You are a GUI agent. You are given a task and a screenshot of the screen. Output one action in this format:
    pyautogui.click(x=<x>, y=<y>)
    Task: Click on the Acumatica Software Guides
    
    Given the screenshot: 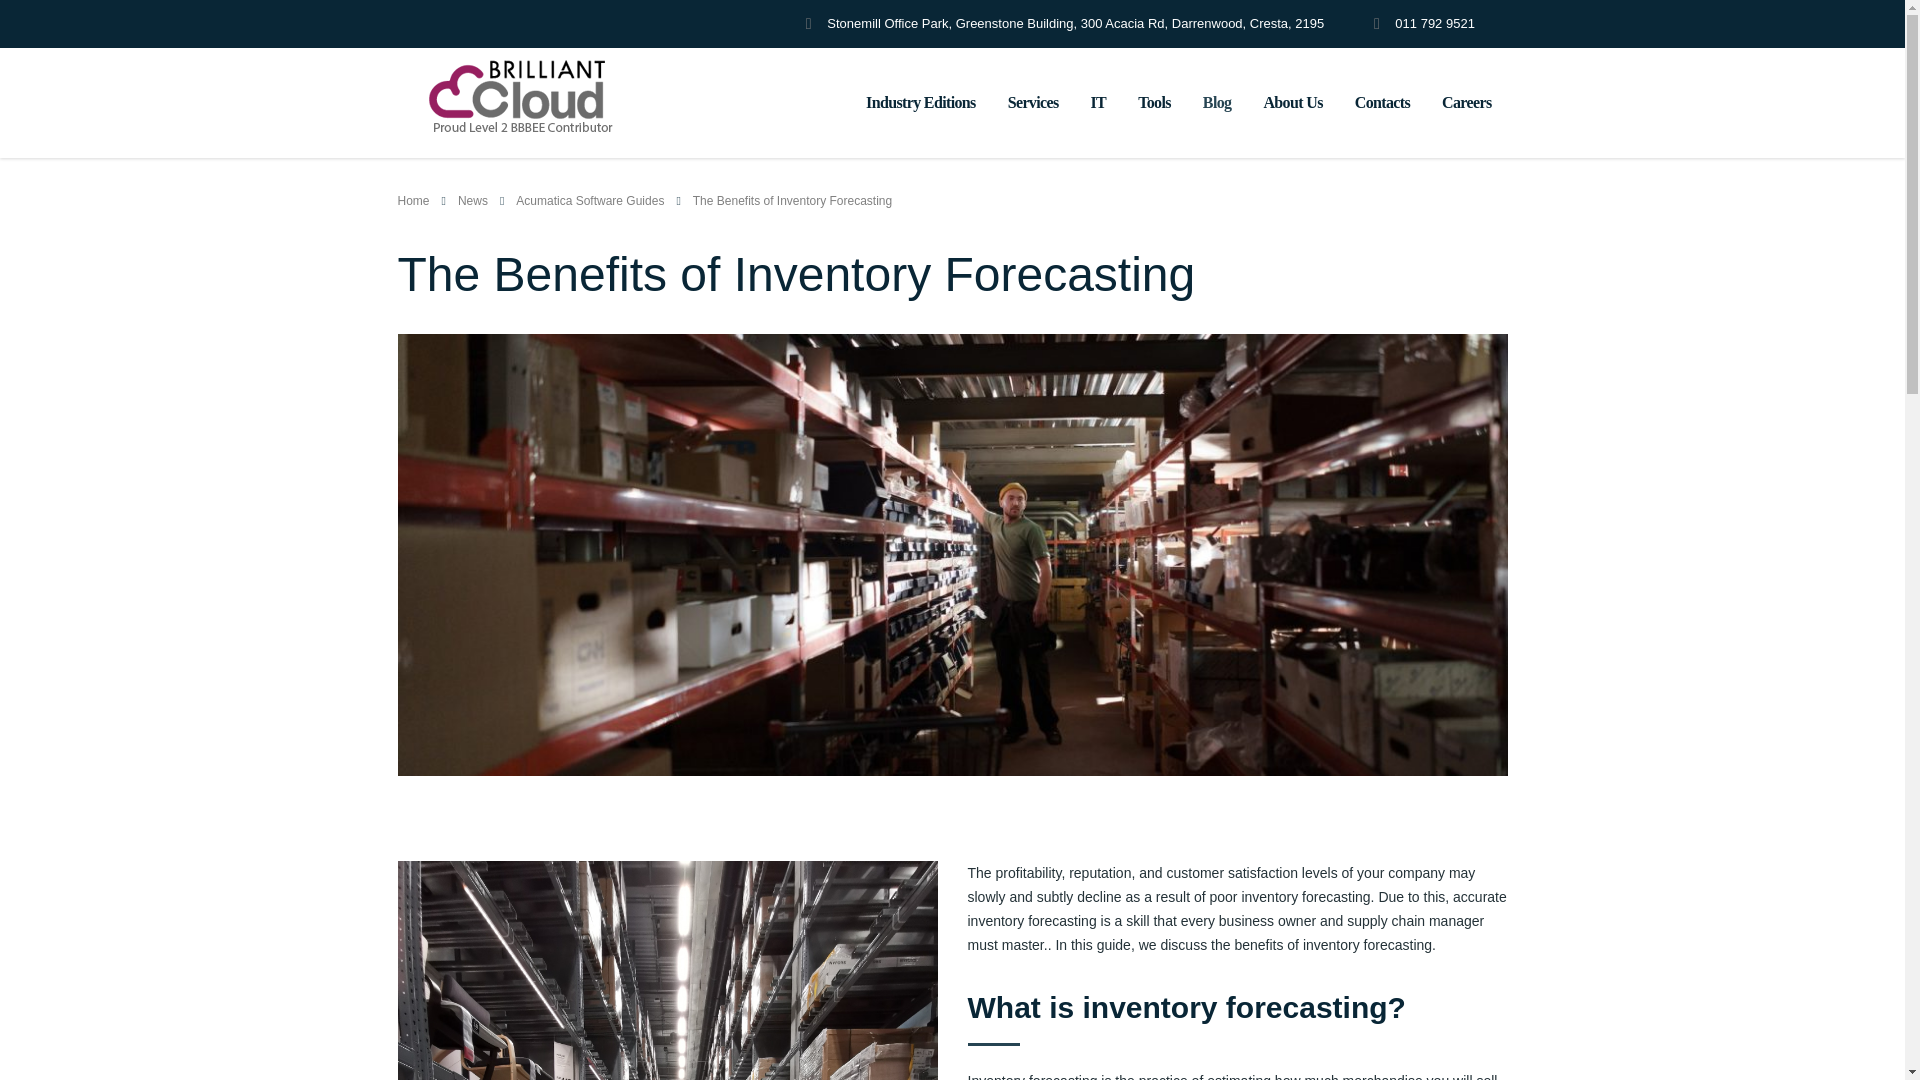 What is the action you would take?
    pyautogui.click(x=590, y=201)
    